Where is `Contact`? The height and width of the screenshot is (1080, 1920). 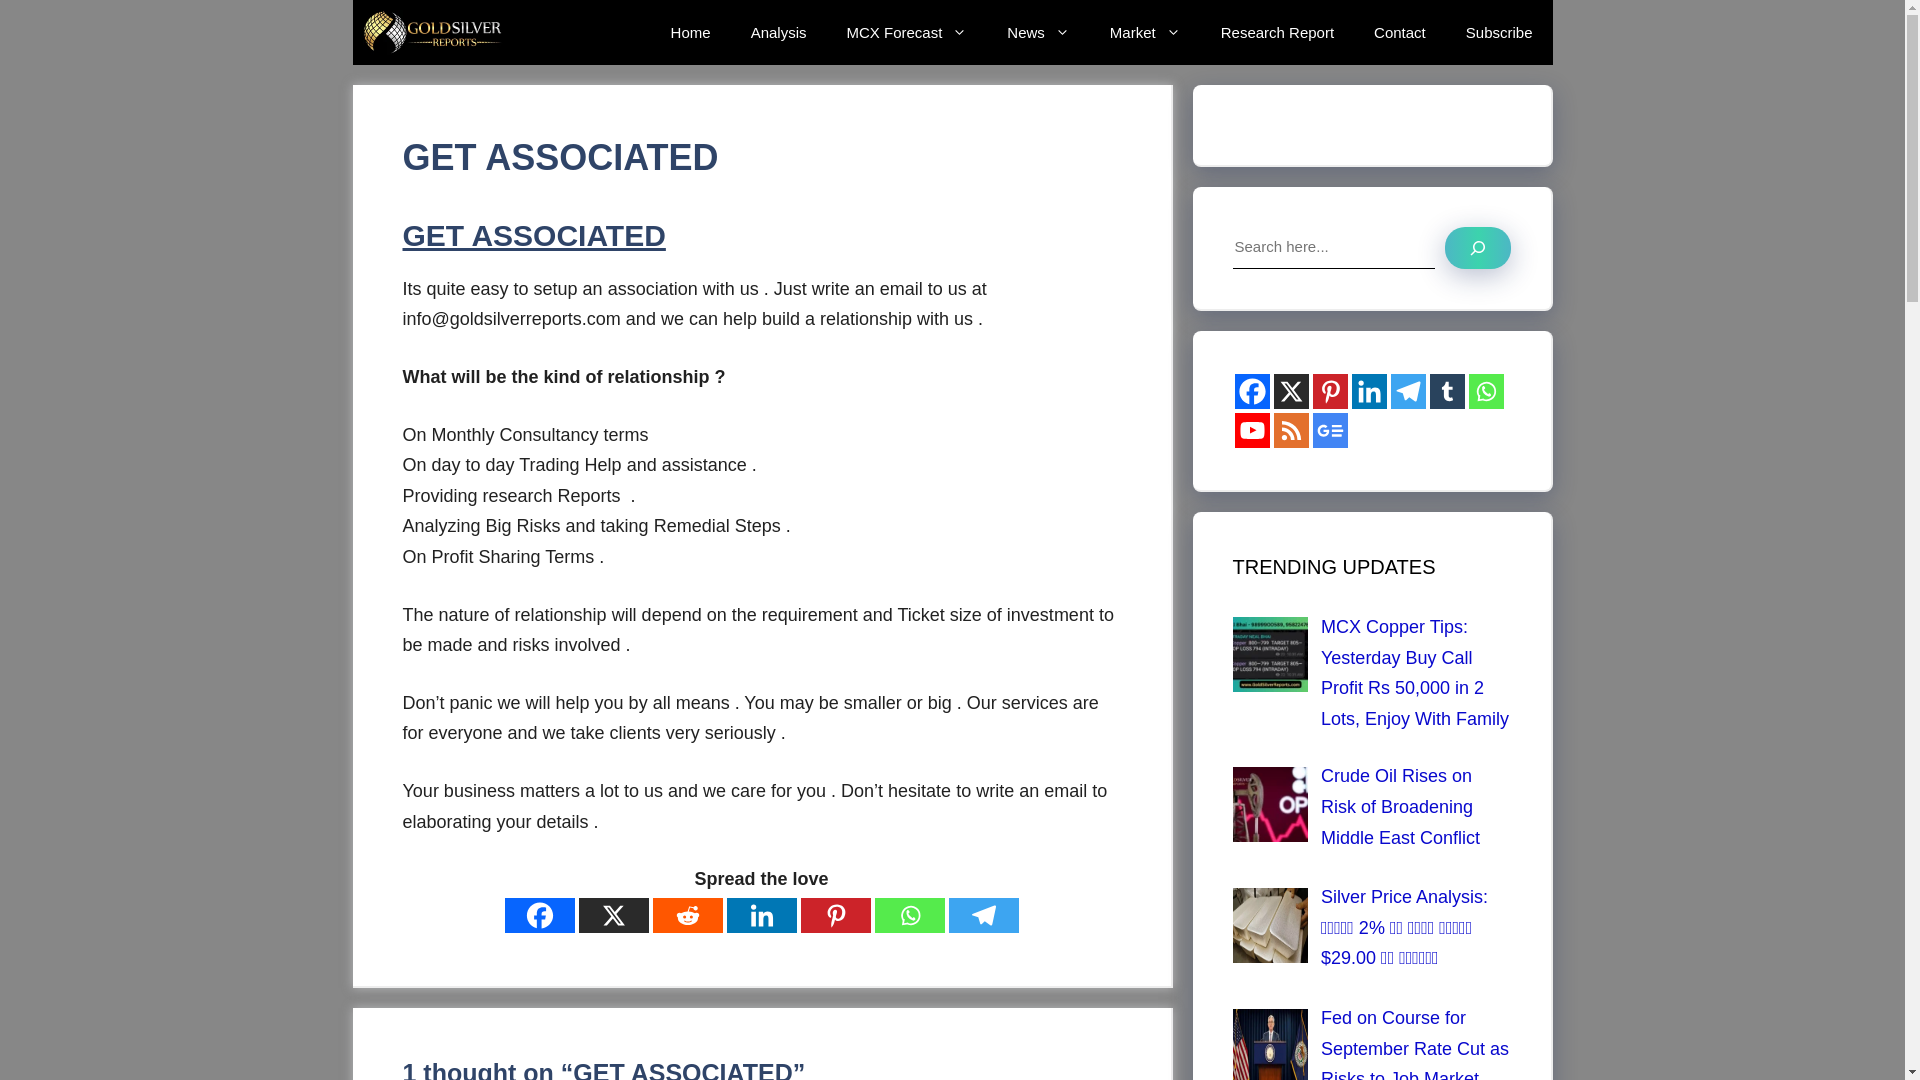 Contact is located at coordinates (1399, 32).